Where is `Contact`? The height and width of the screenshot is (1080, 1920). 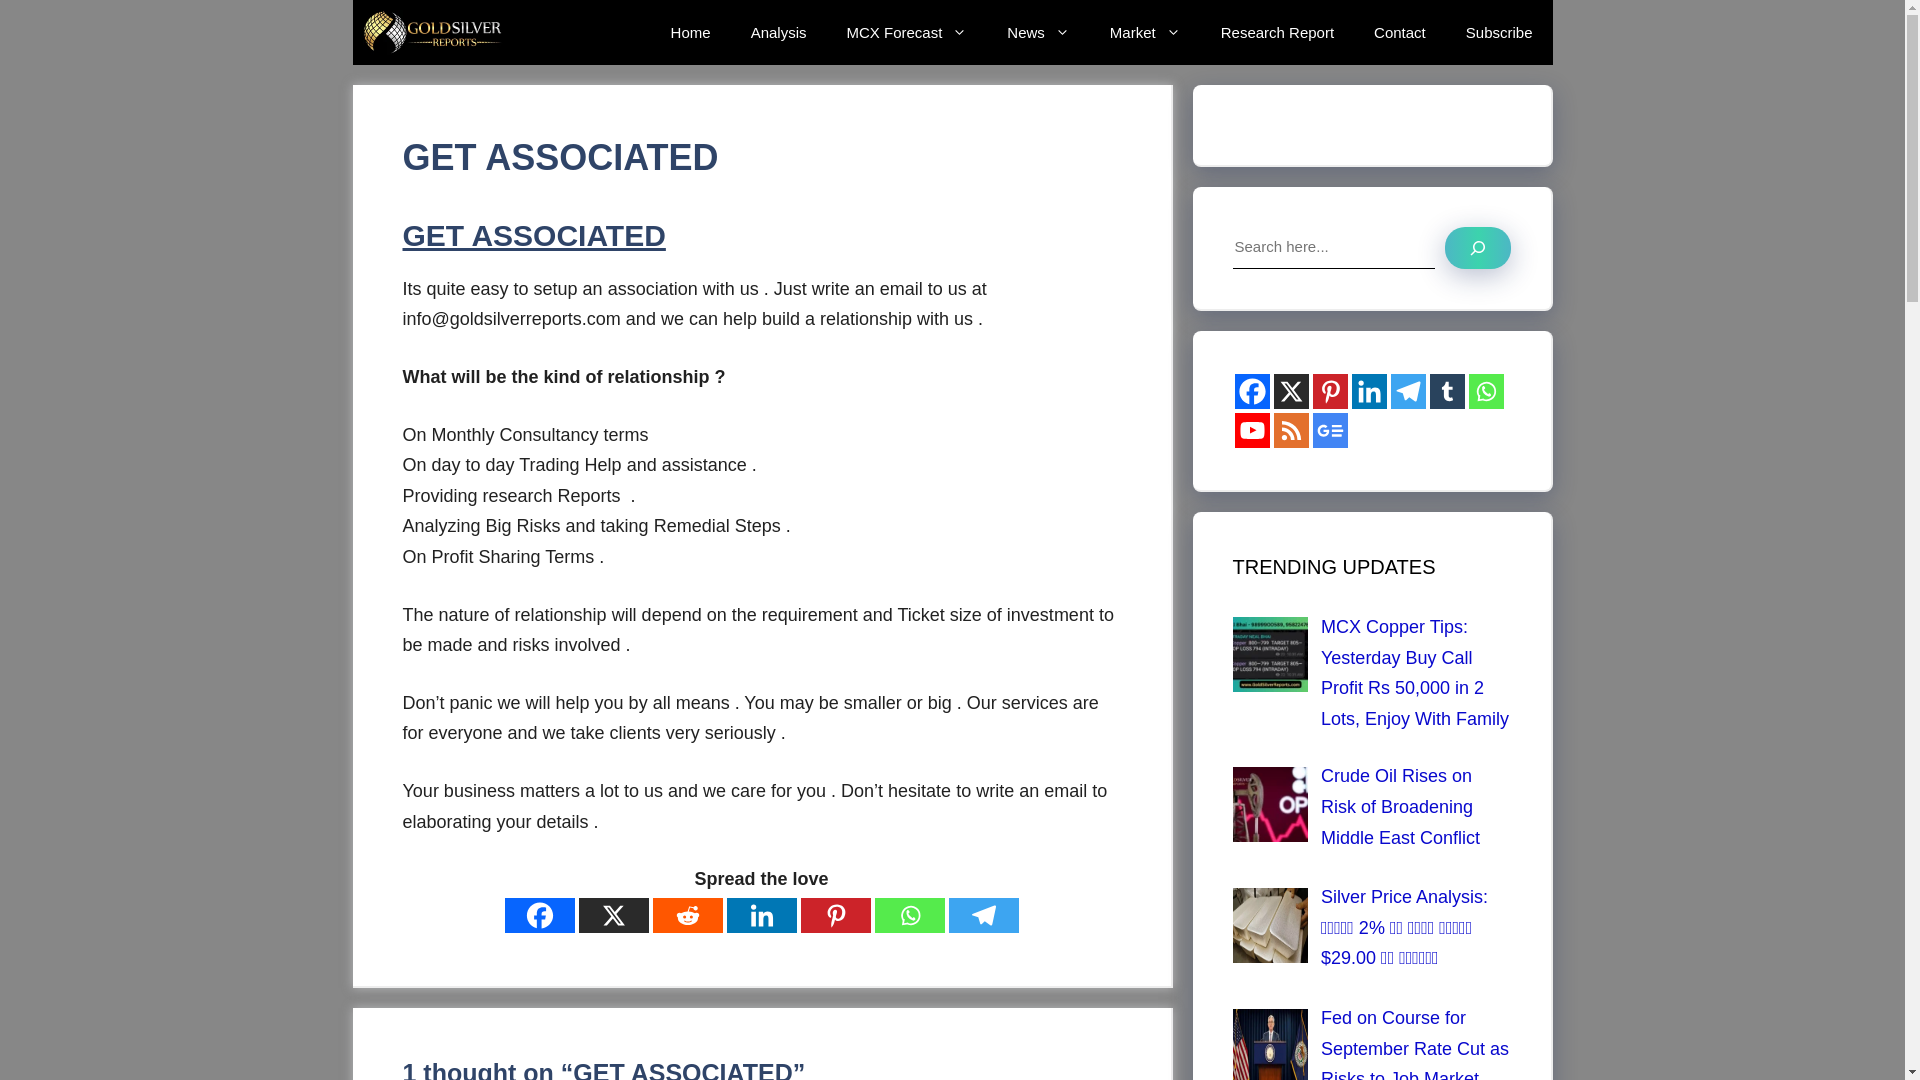 Contact is located at coordinates (1399, 32).